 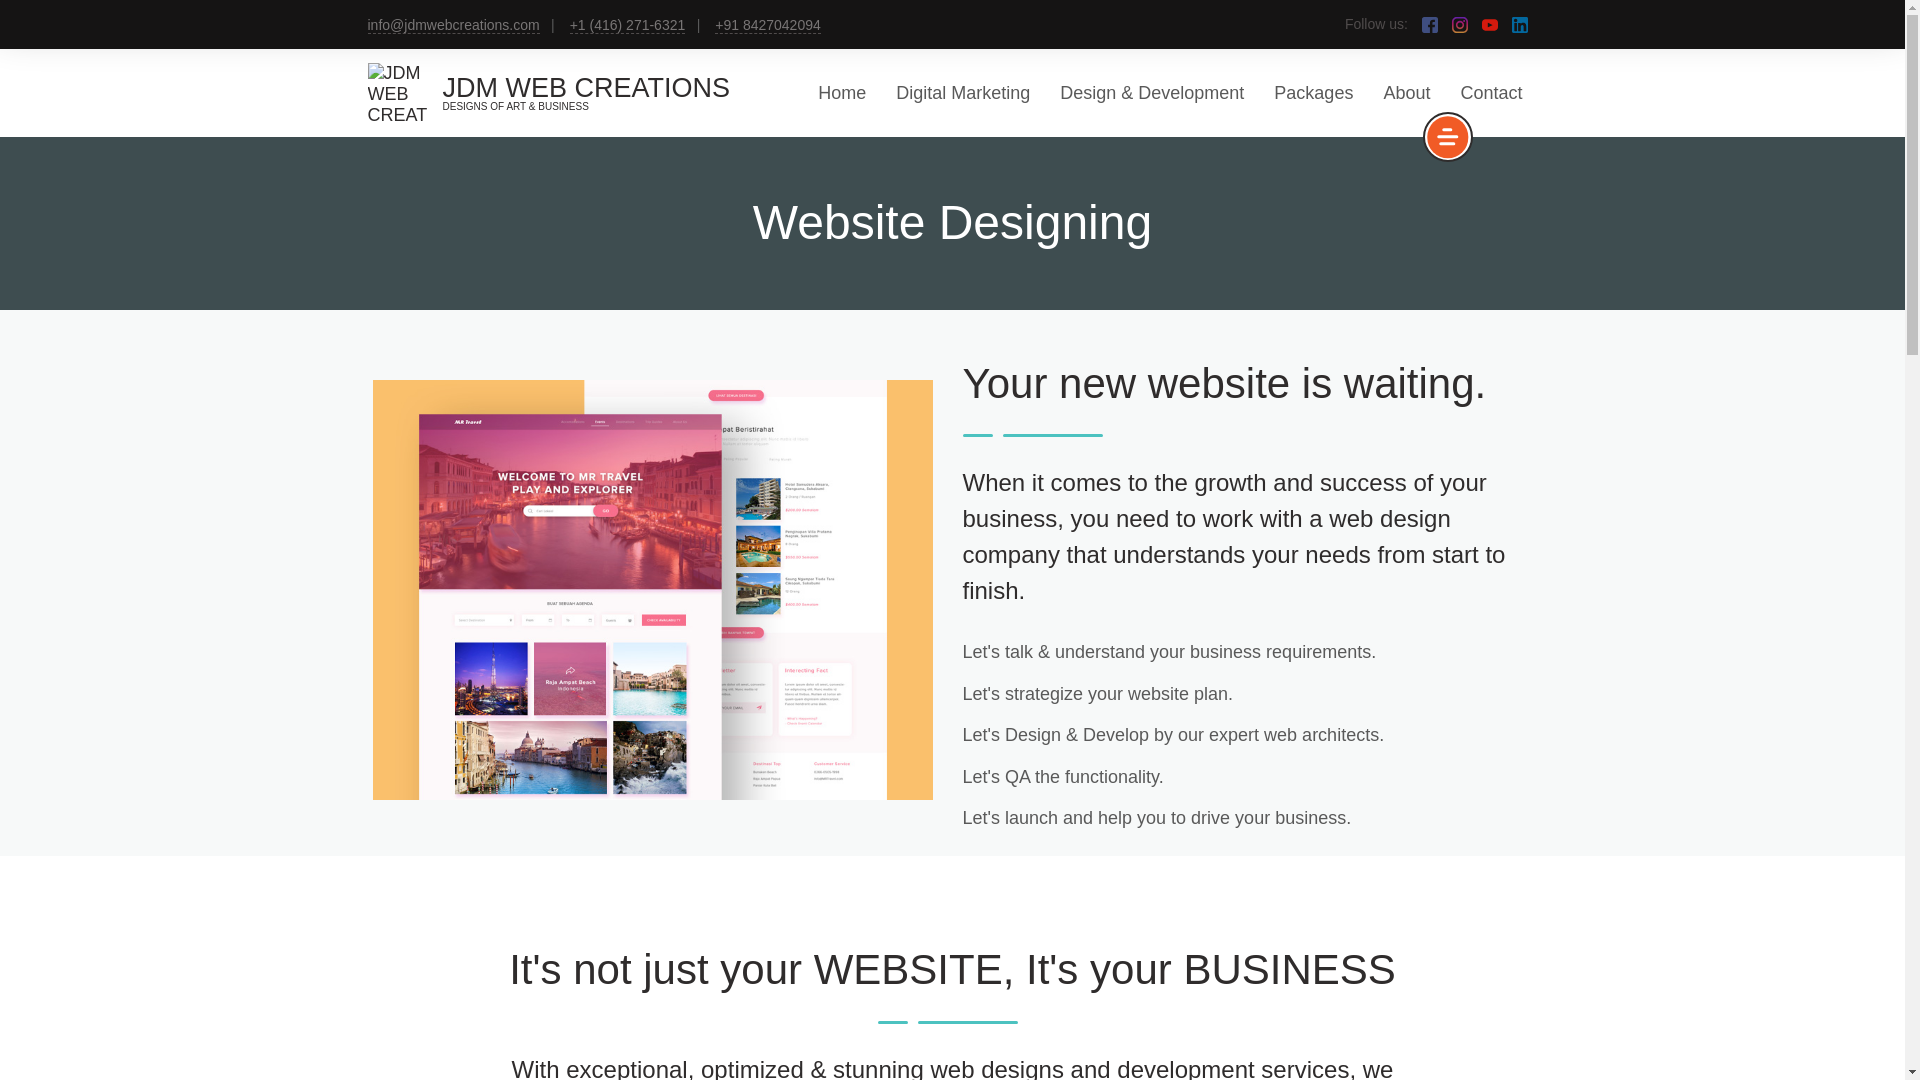 What do you see at coordinates (1314, 92) in the screenshot?
I see `Packages` at bounding box center [1314, 92].